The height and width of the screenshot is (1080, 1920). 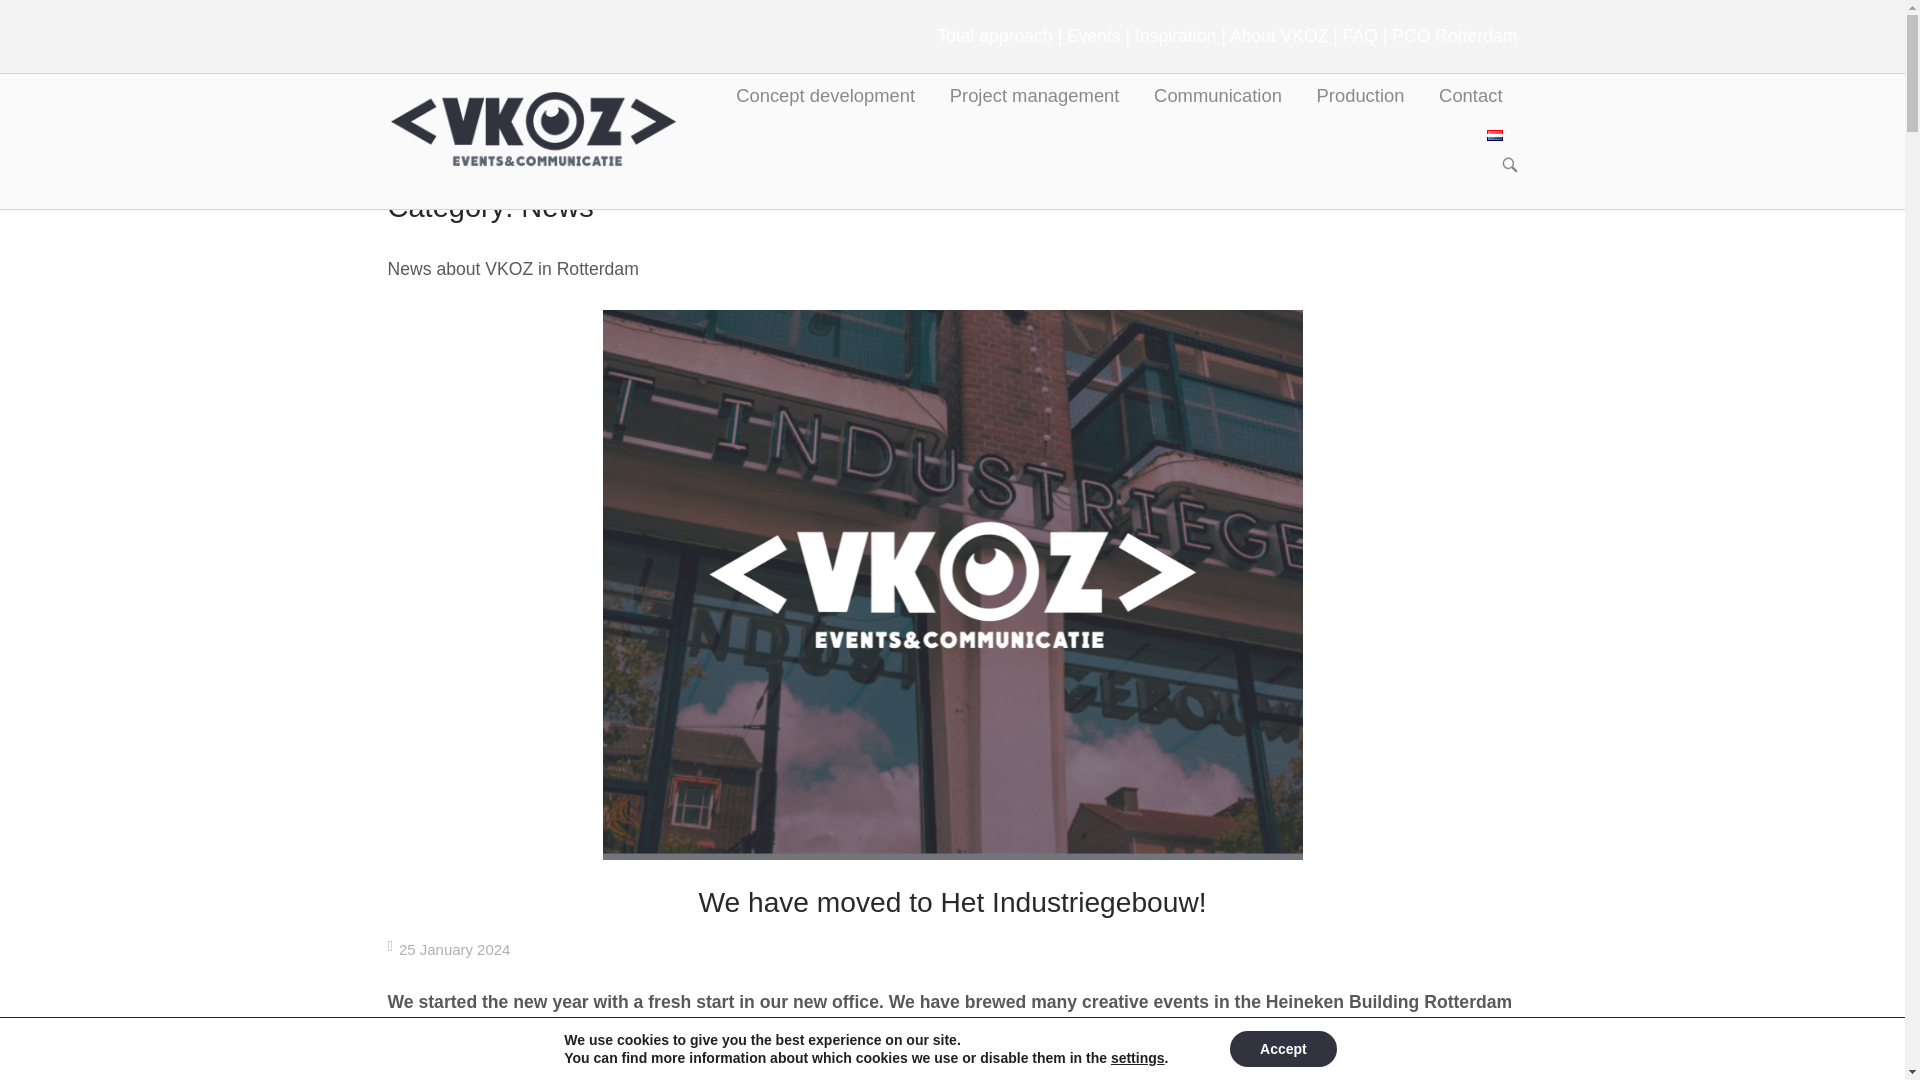 I want to click on PCO Rotterdam, so click(x=1454, y=36).